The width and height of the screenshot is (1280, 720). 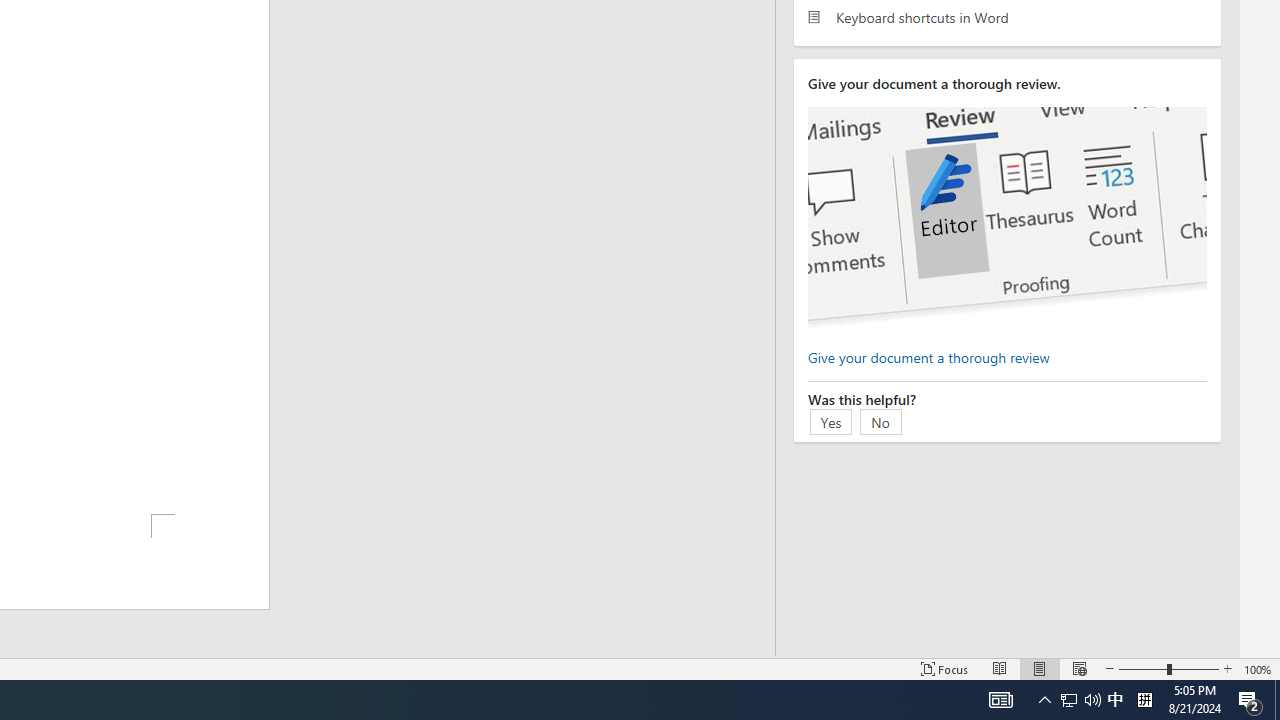 What do you see at coordinates (1258, 668) in the screenshot?
I see `Zoom 100%` at bounding box center [1258, 668].